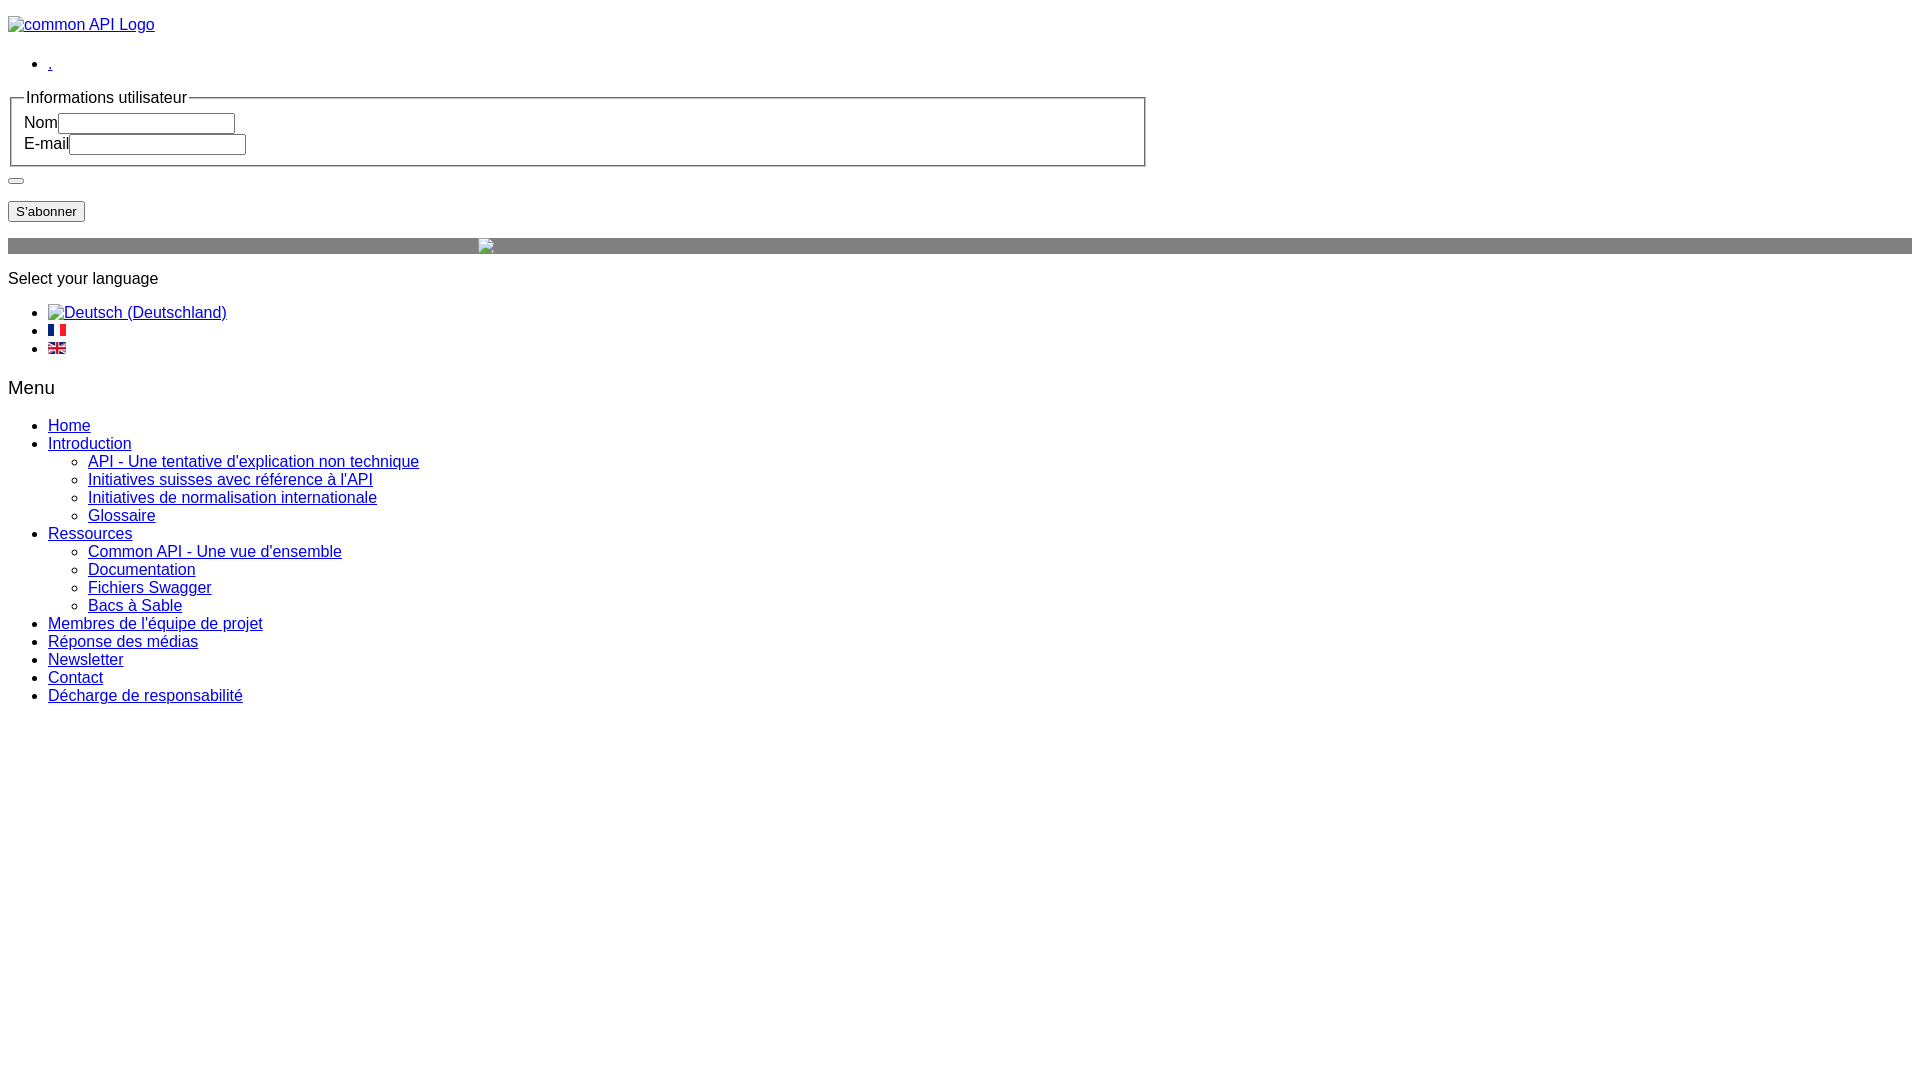  Describe the element at coordinates (138, 313) in the screenshot. I see `Deutsch (Deutschland)` at that location.